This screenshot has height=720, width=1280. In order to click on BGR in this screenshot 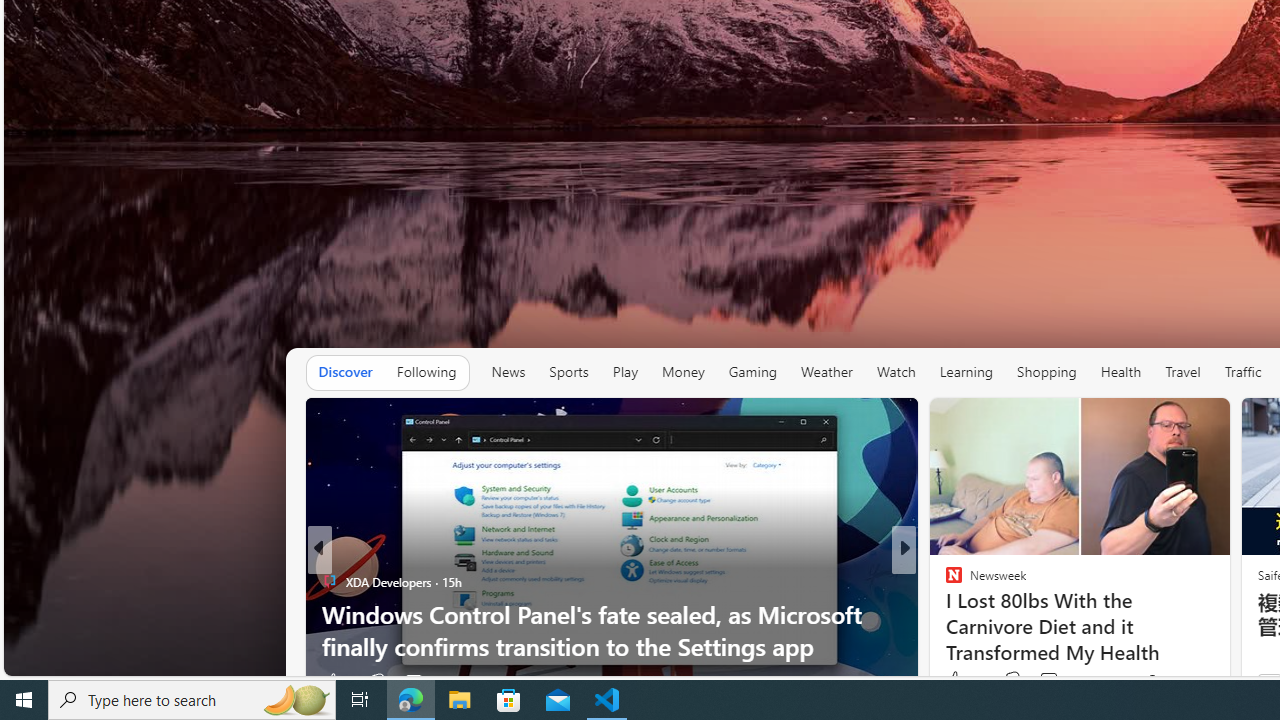, I will do `click(944, 581)`.